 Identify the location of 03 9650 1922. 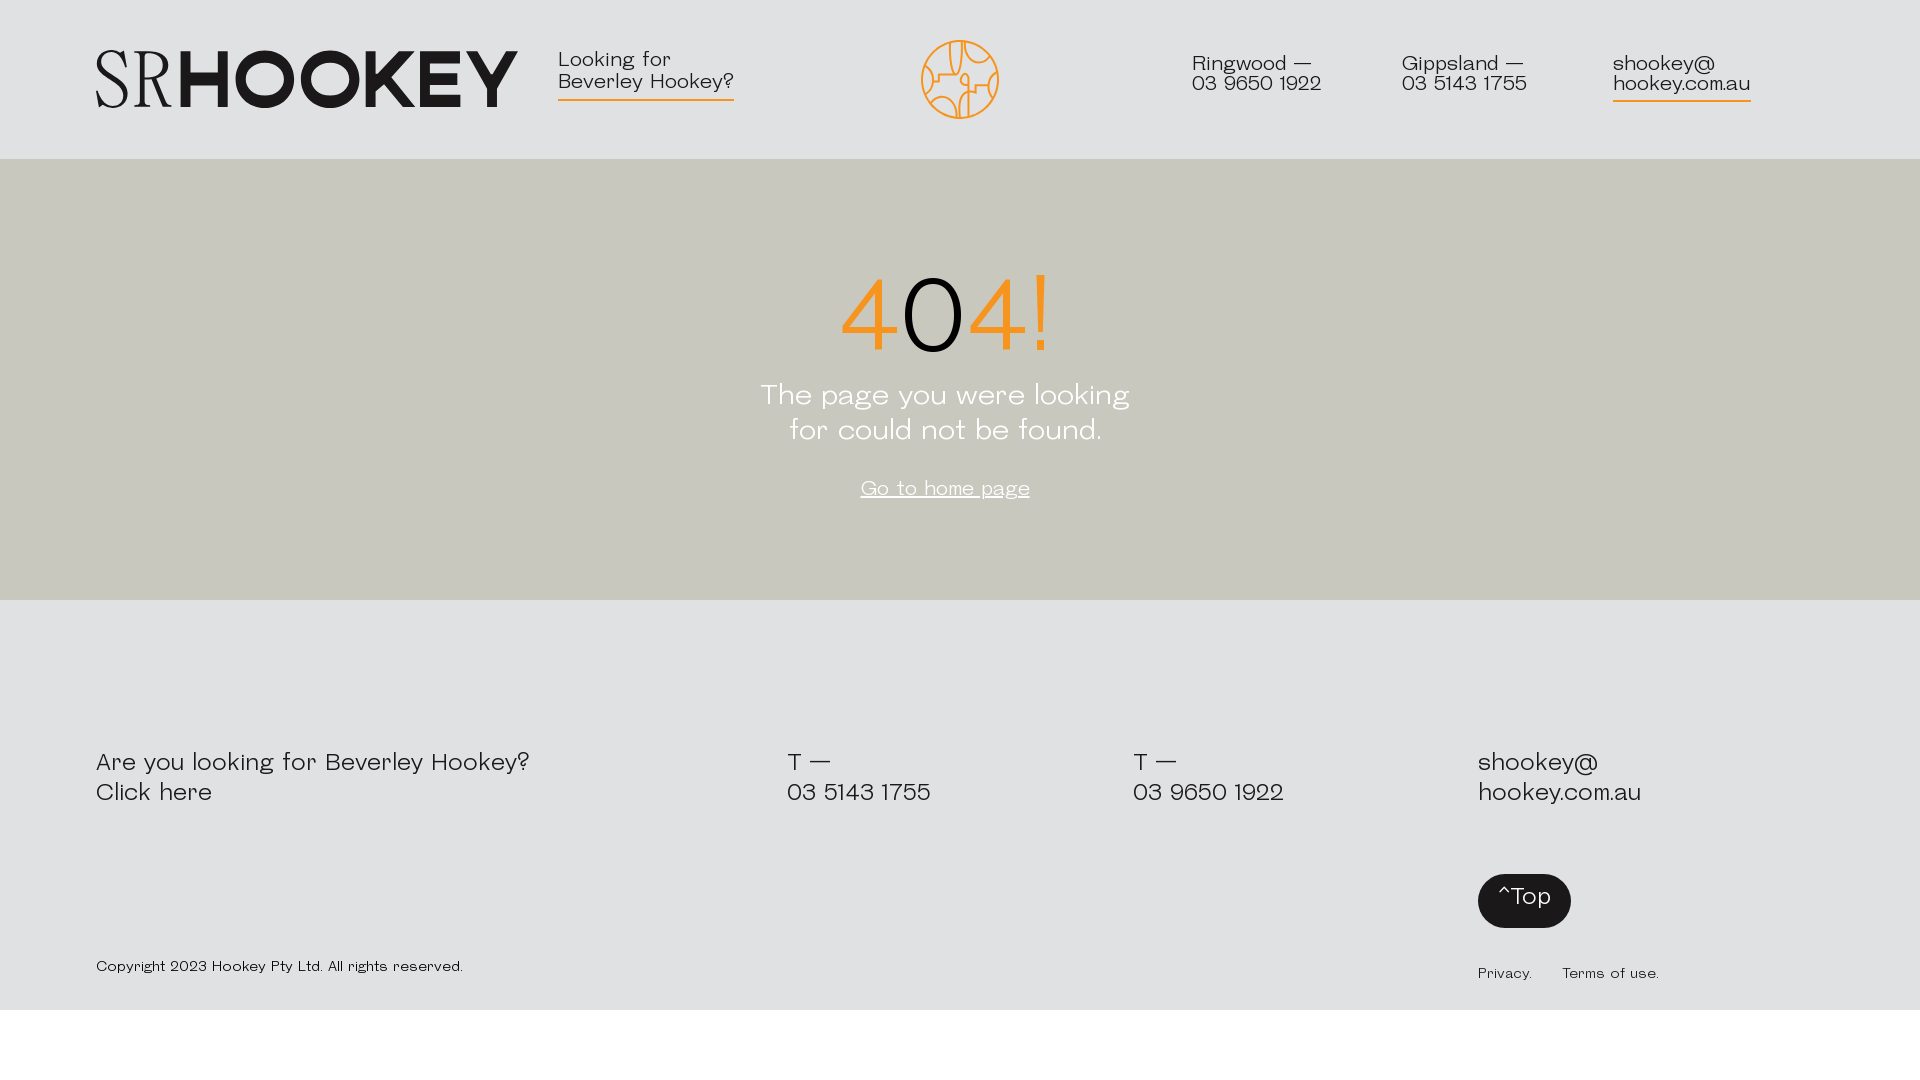
(1257, 85).